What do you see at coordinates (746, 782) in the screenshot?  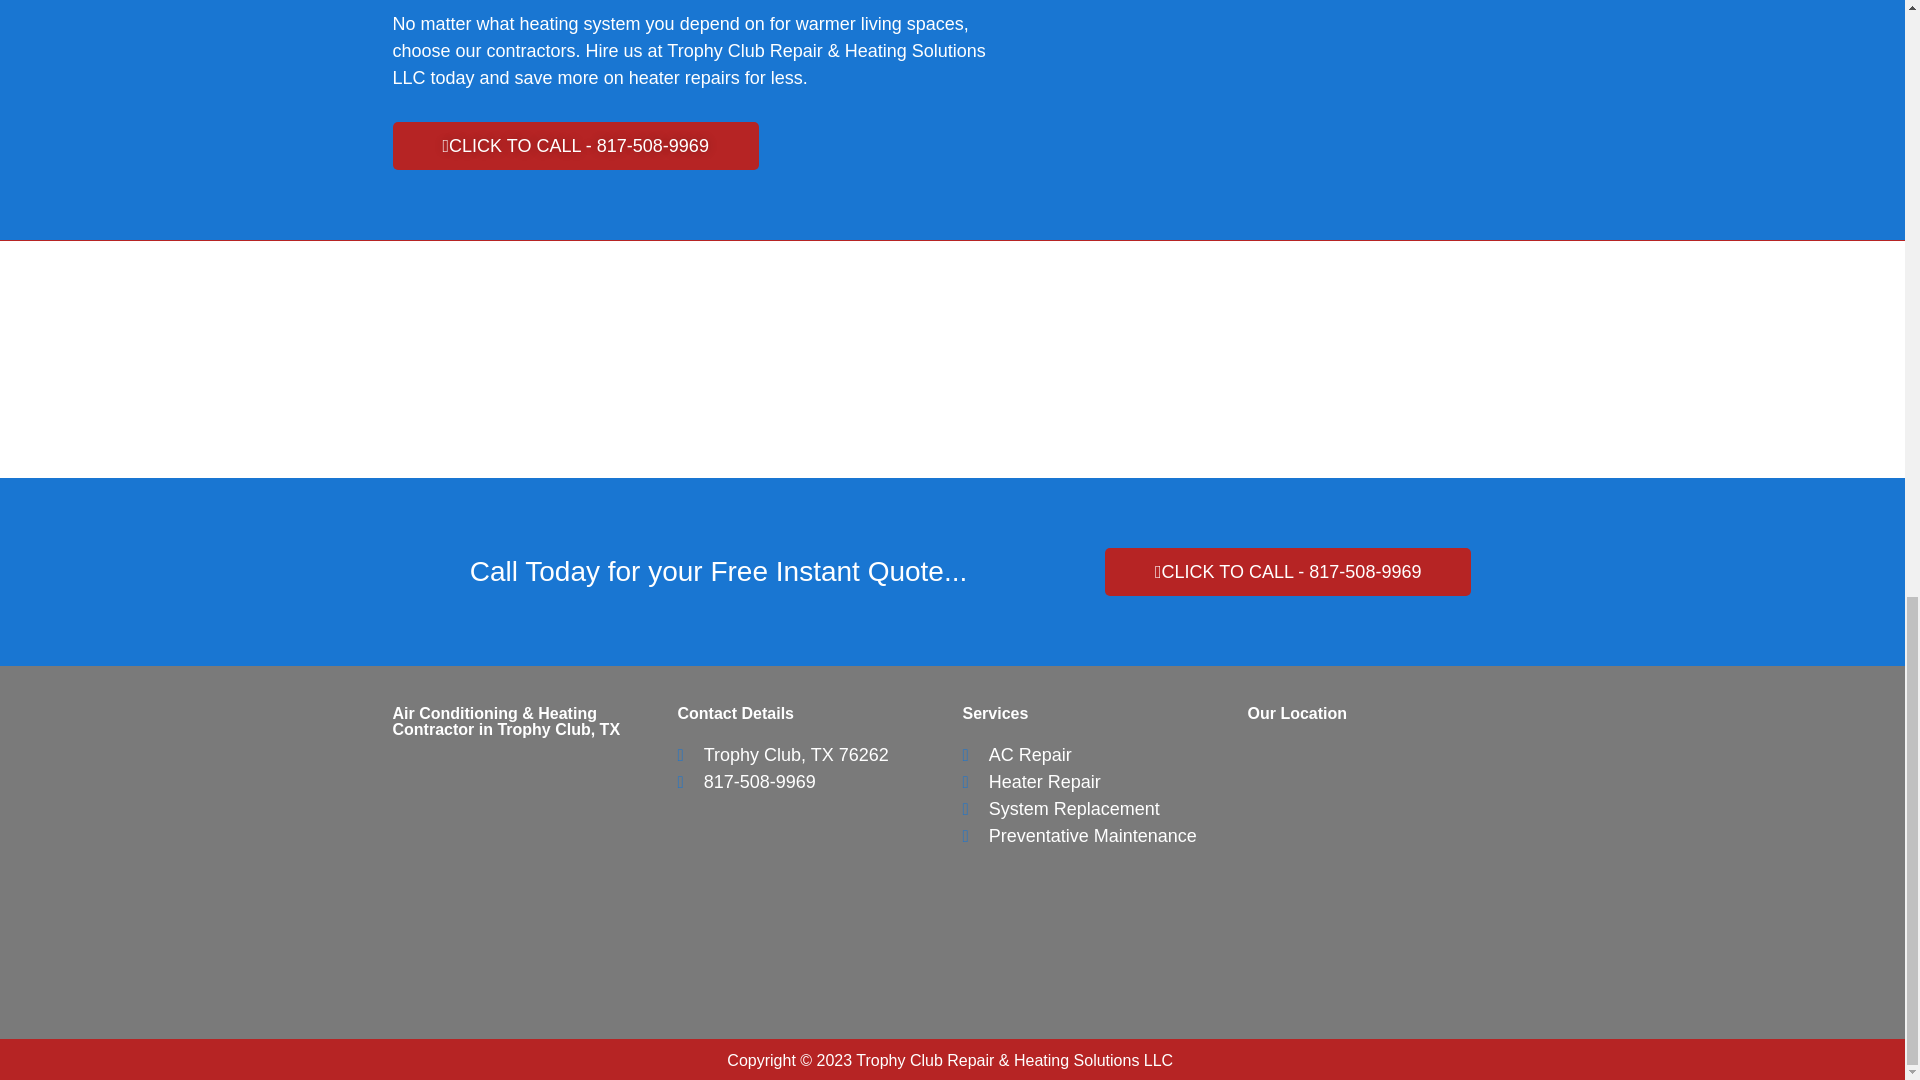 I see `817-508-9969` at bounding box center [746, 782].